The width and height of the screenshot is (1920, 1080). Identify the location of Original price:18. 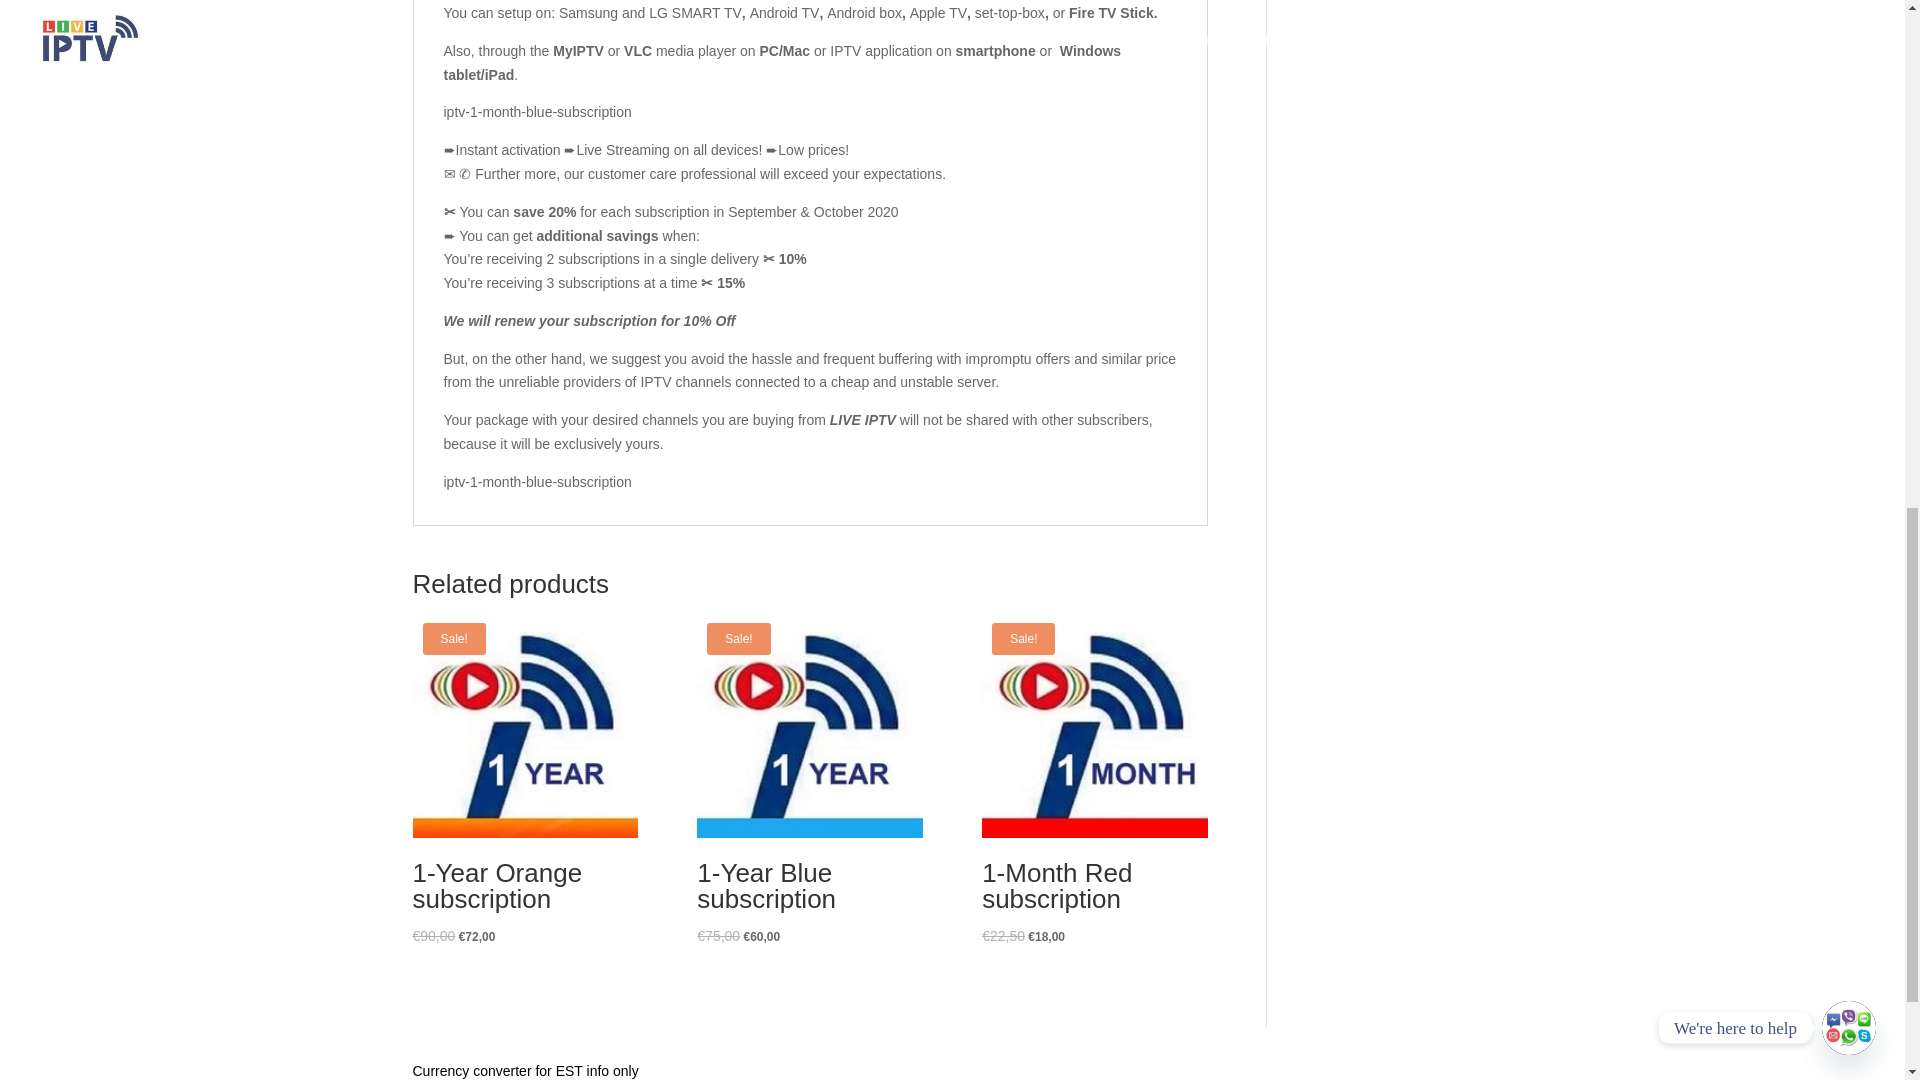
(1046, 936).